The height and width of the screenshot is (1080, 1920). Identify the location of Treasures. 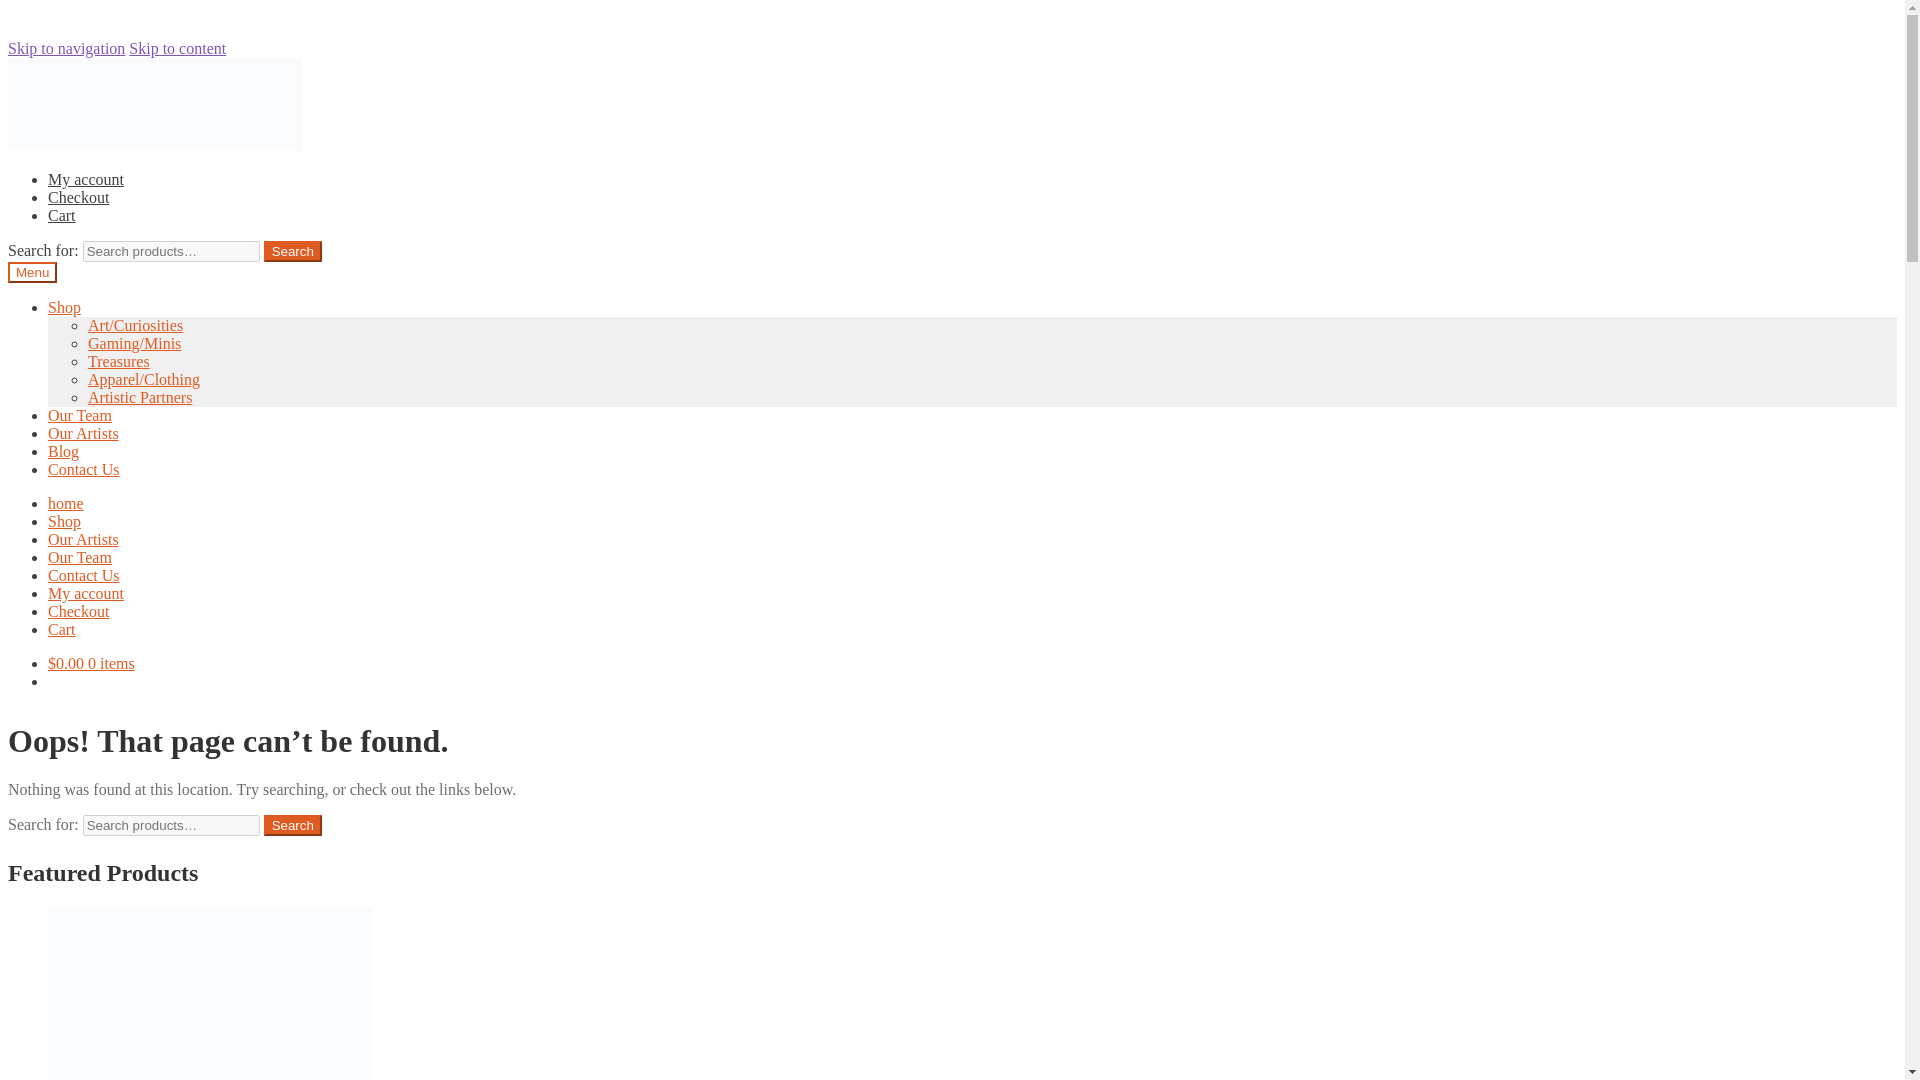
(118, 362).